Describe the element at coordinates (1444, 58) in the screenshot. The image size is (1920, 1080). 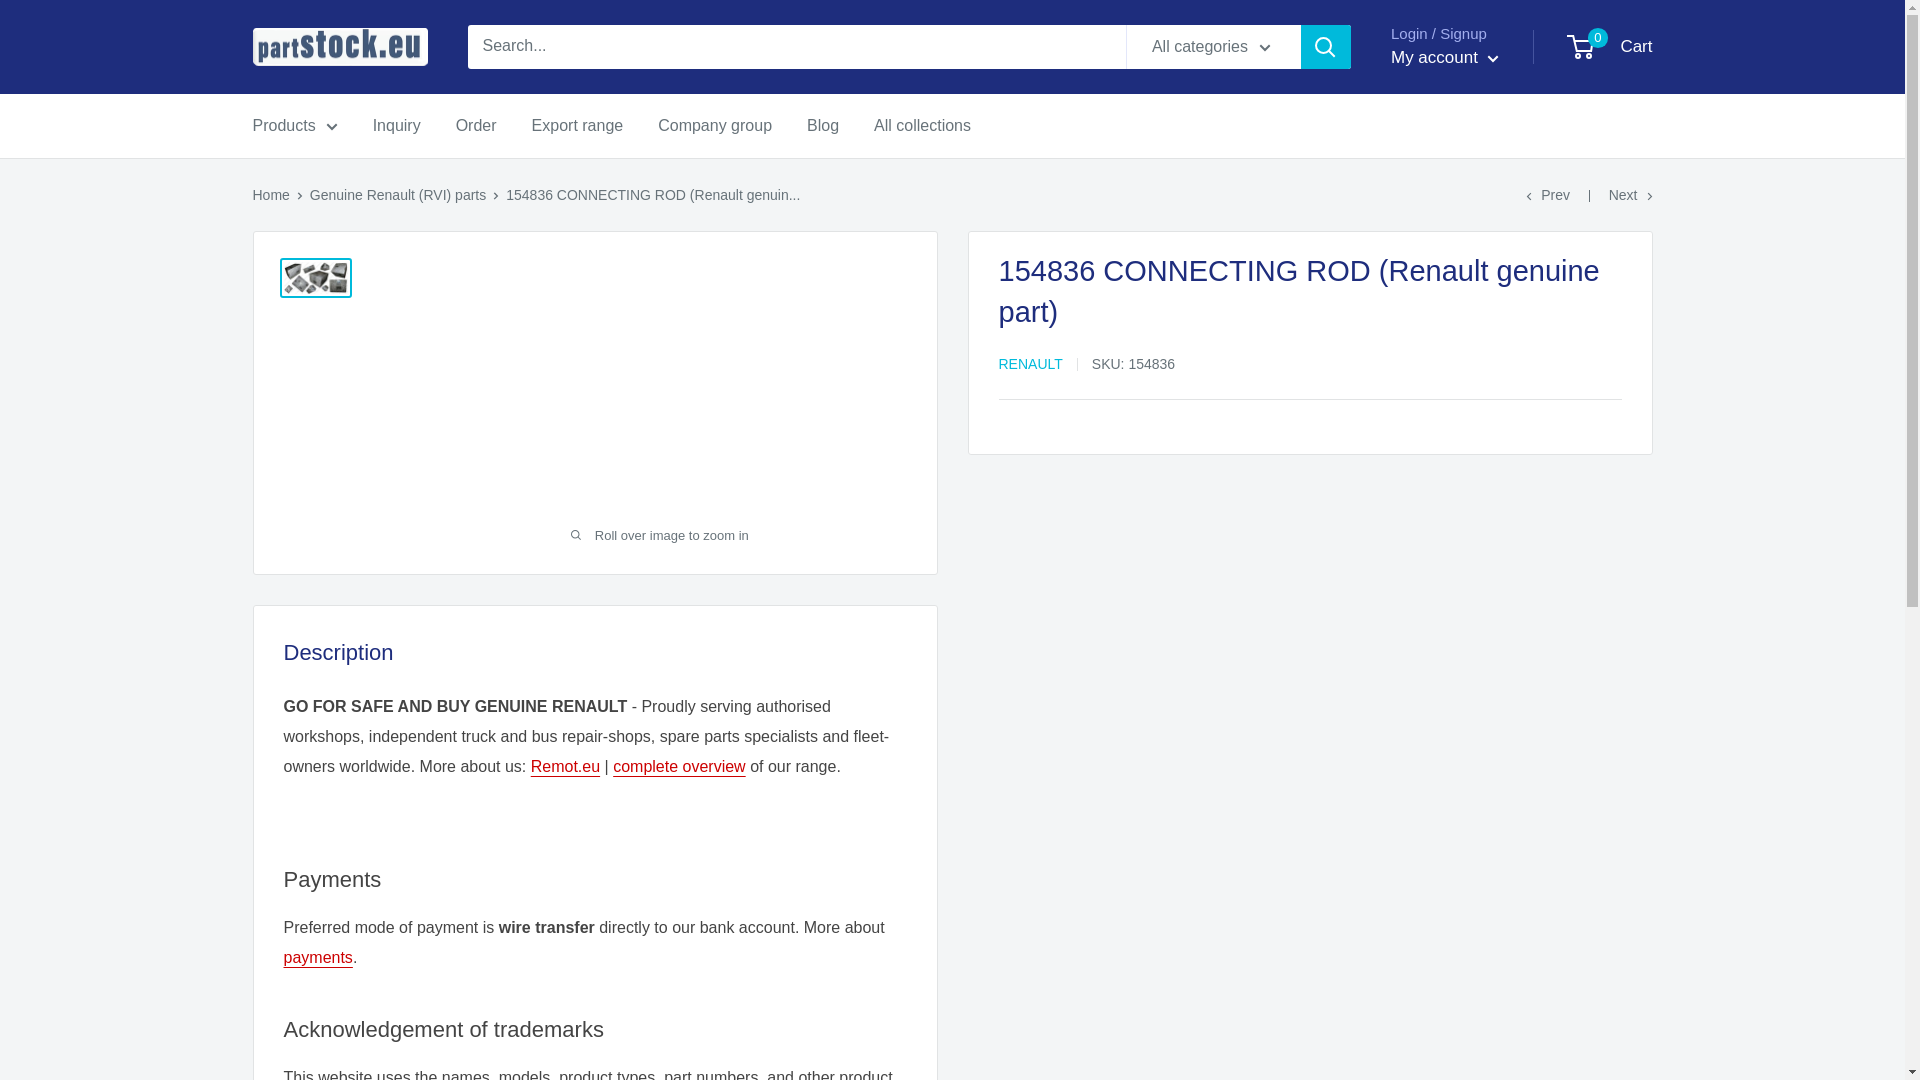
I see `My account` at that location.